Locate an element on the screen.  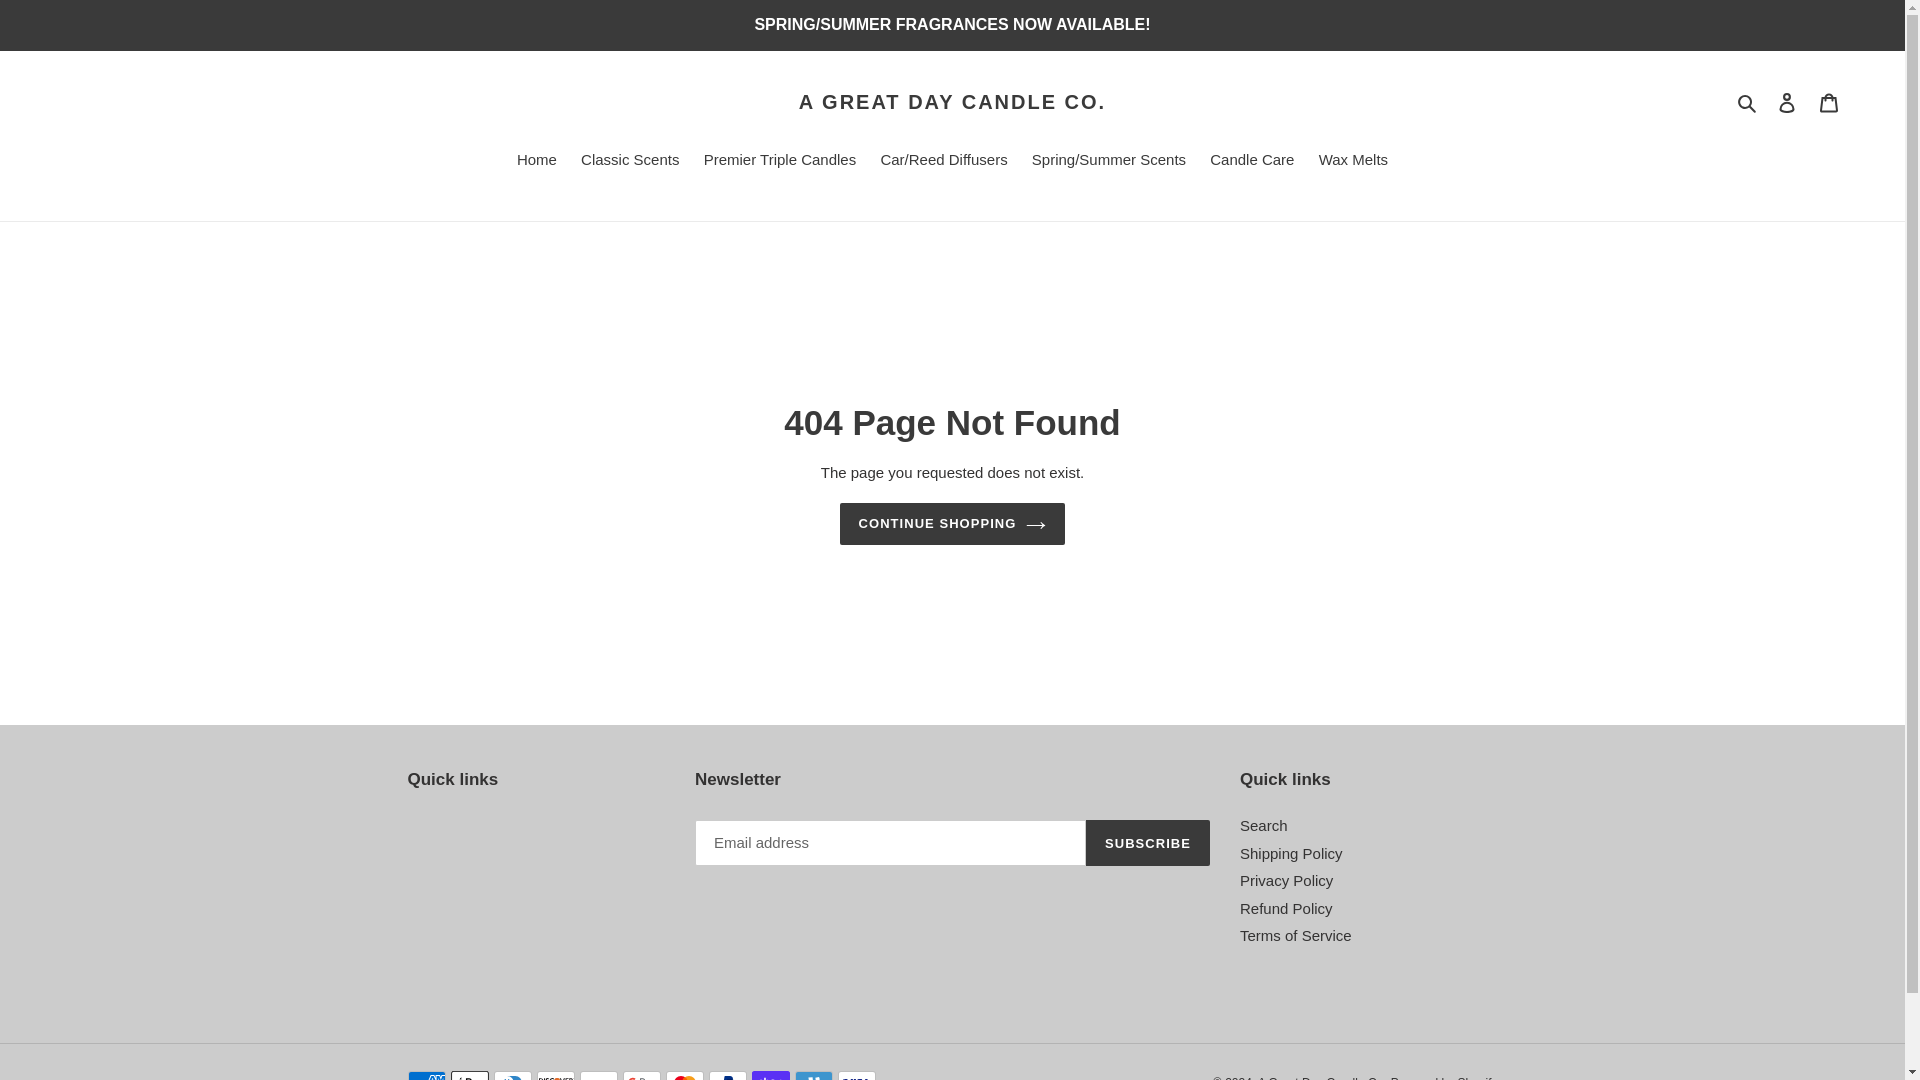
Log in is located at coordinates (1787, 102).